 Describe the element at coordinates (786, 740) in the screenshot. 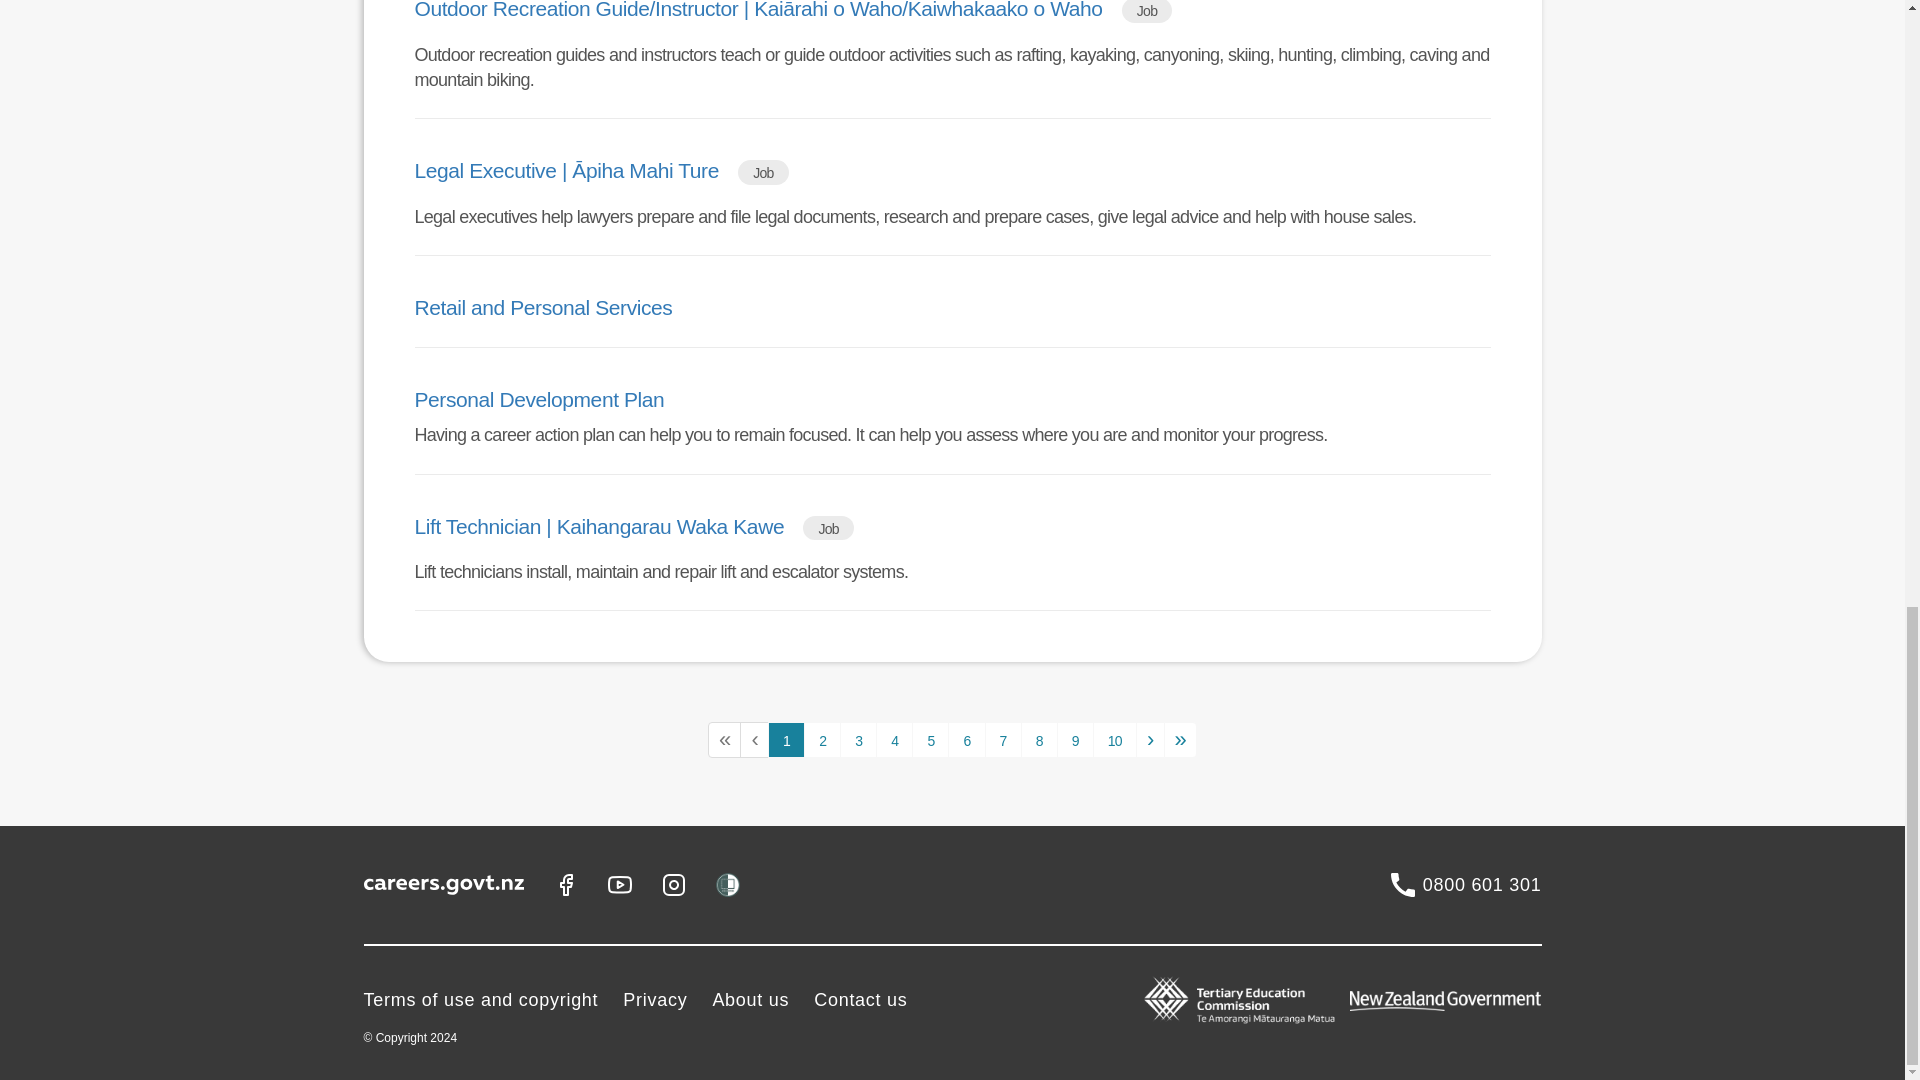

I see `View page number 1` at that location.